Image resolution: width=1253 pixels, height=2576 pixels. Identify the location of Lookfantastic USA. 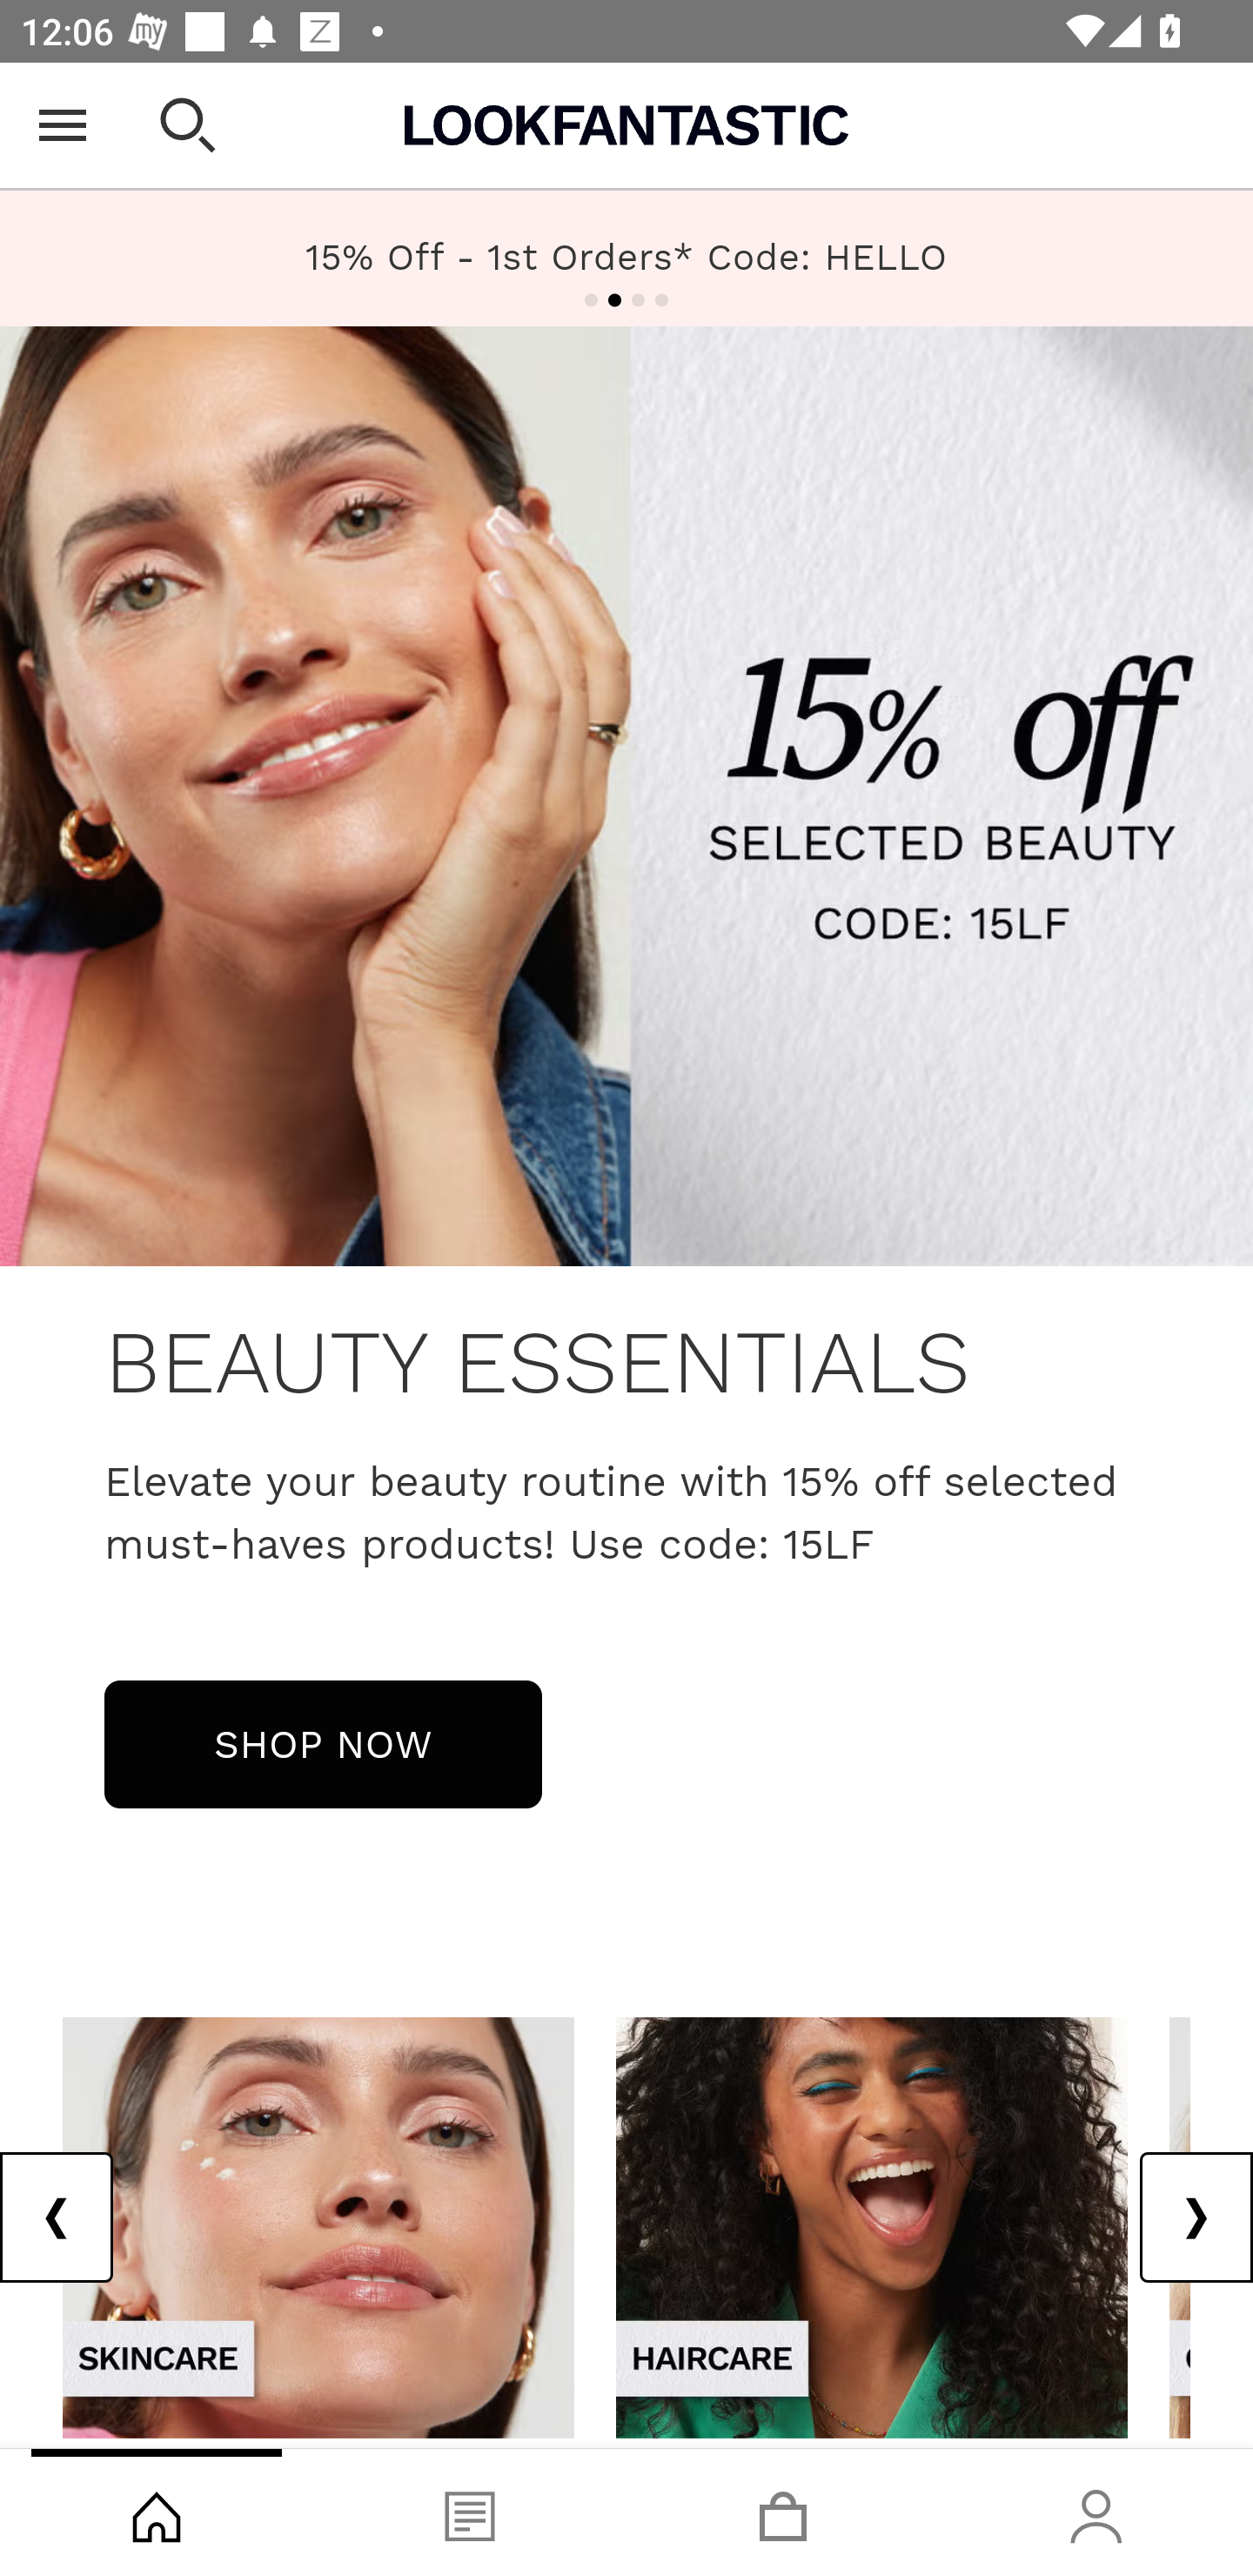
(626, 125).